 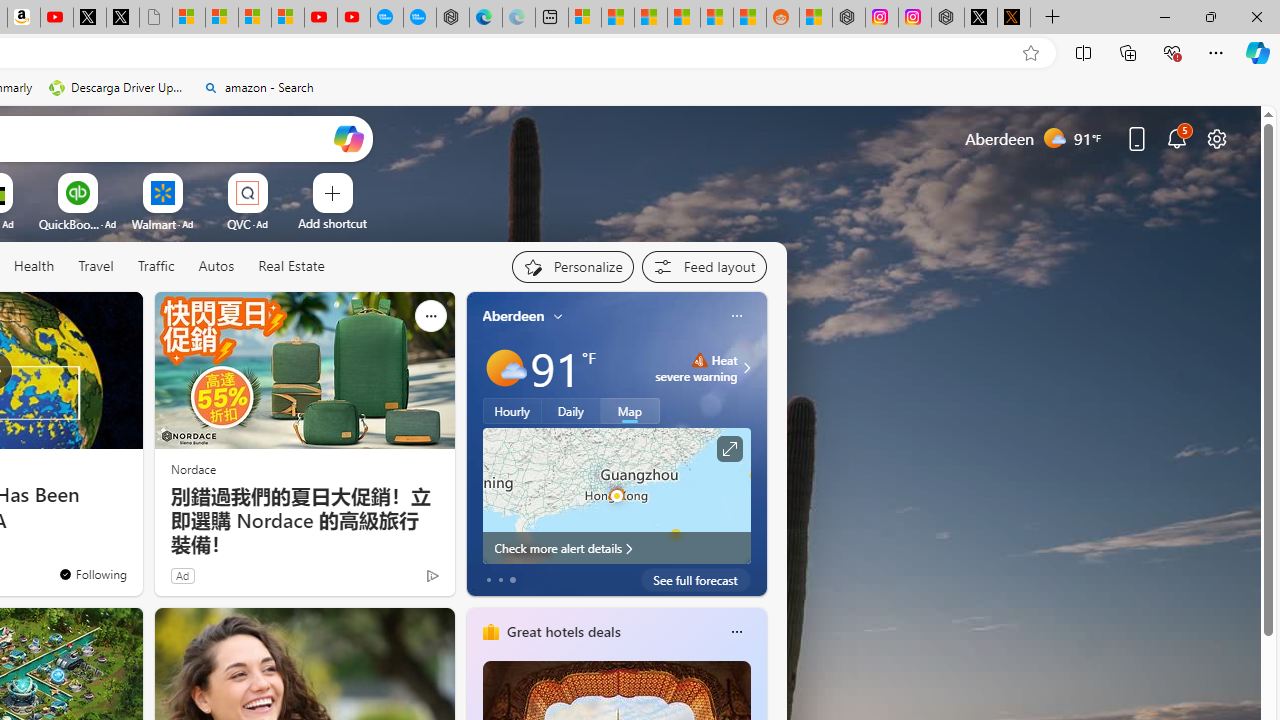 What do you see at coordinates (699, 360) in the screenshot?
I see `Heat - Severe` at bounding box center [699, 360].